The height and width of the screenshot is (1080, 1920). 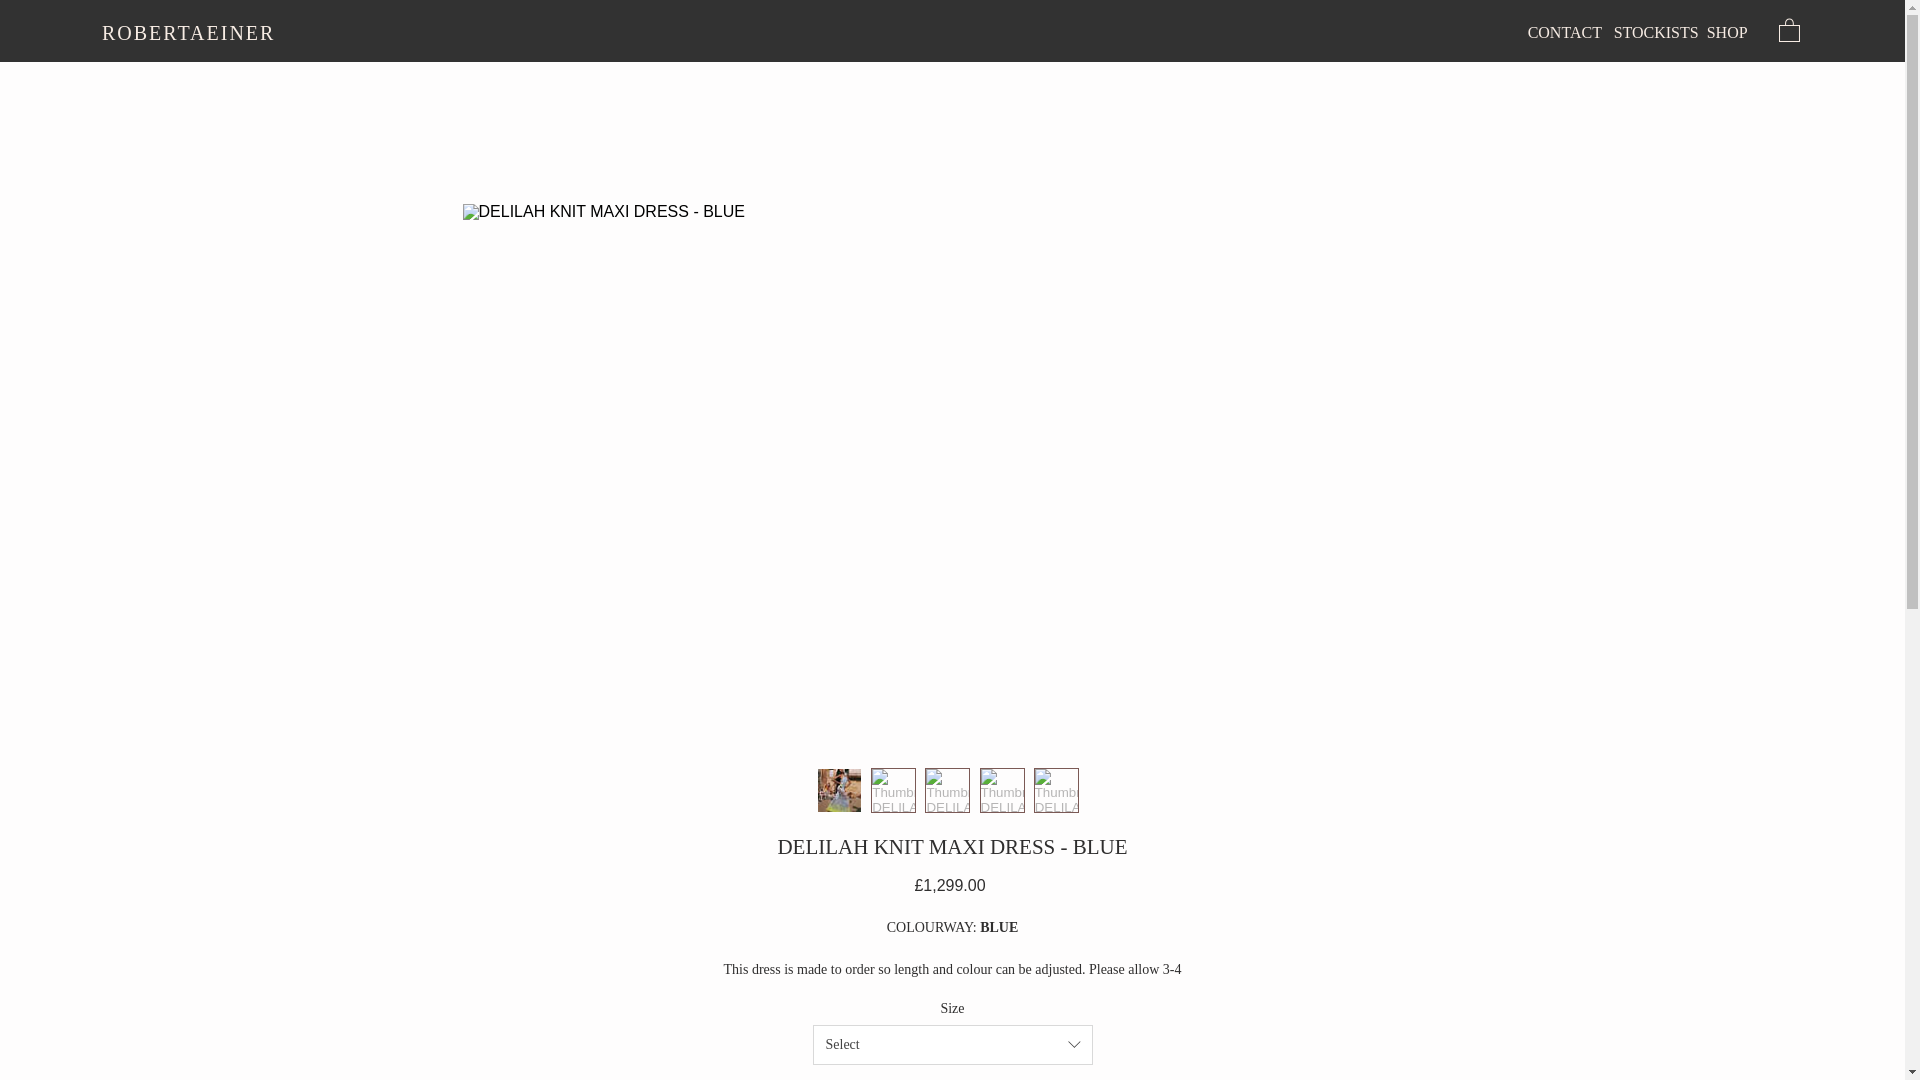 I want to click on   SHOP   , so click(x=1728, y=32).